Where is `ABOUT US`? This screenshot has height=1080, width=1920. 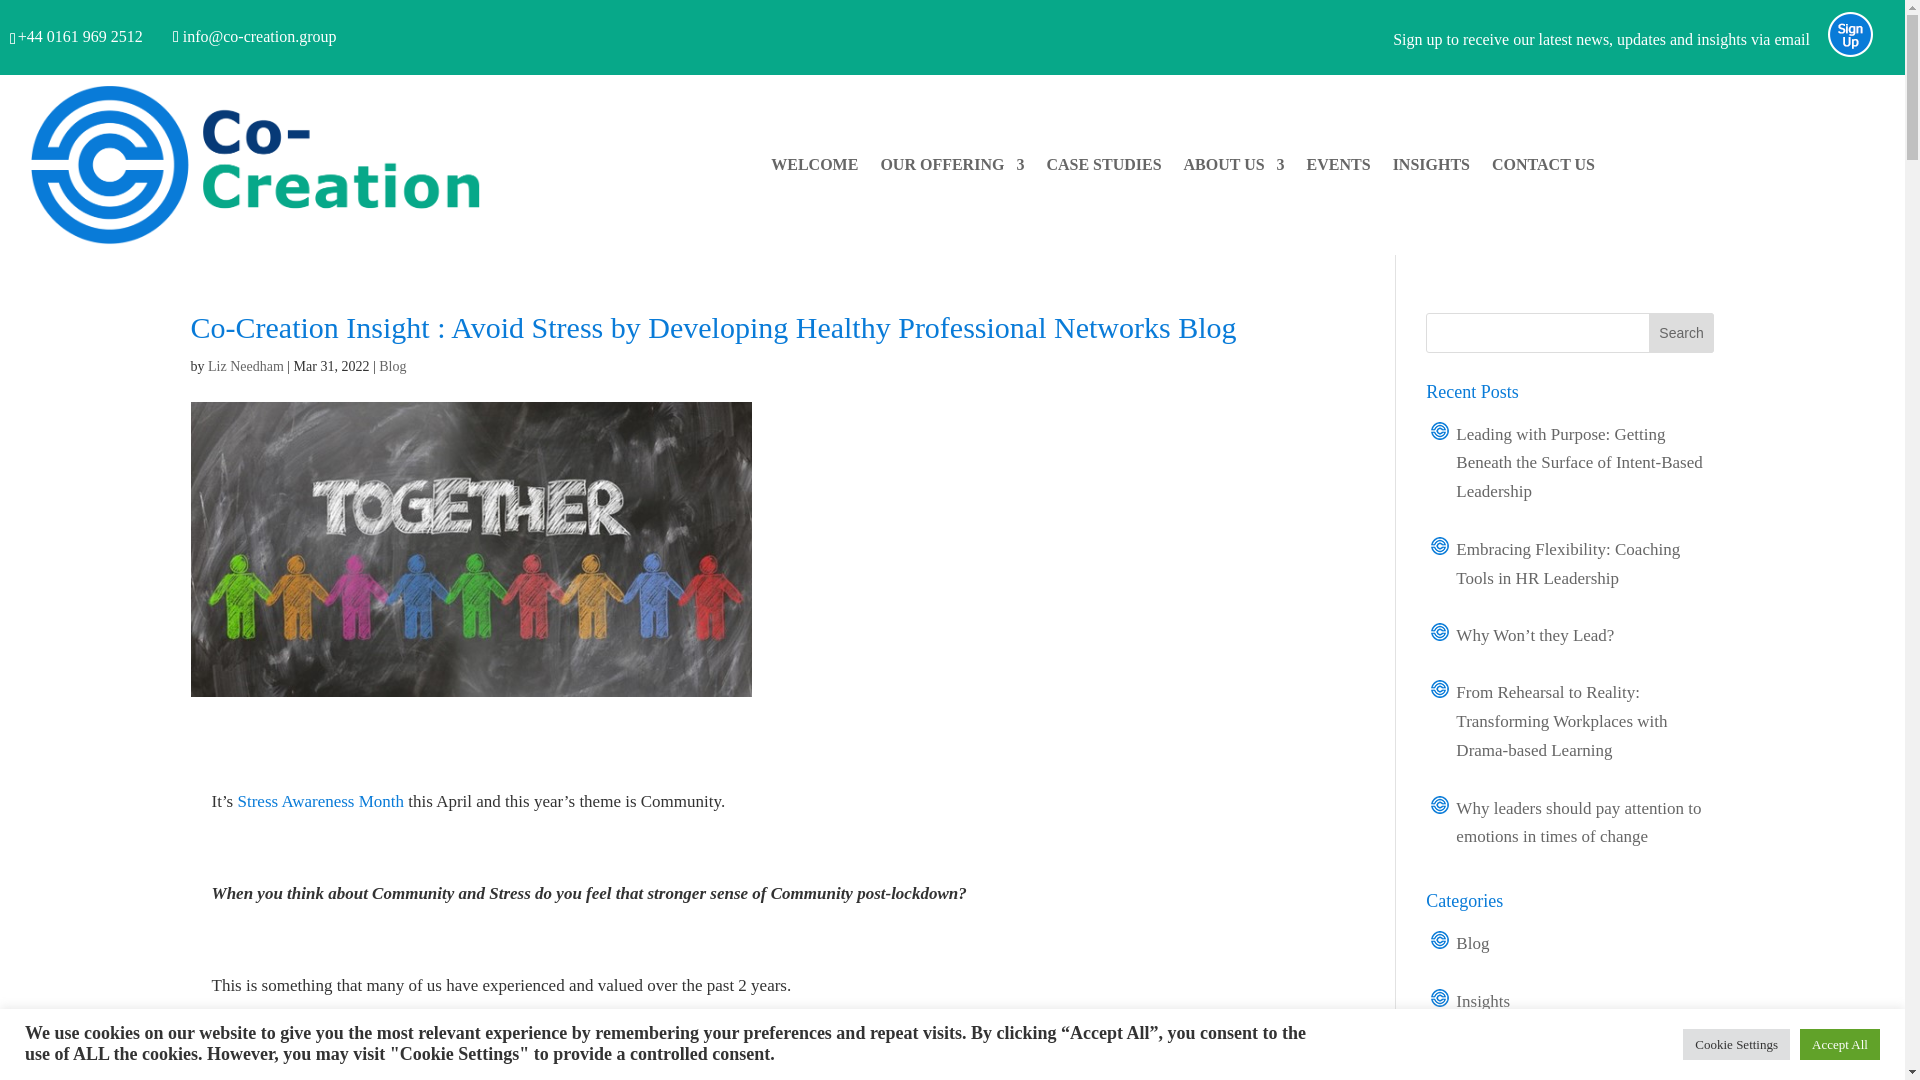 ABOUT US is located at coordinates (1234, 168).